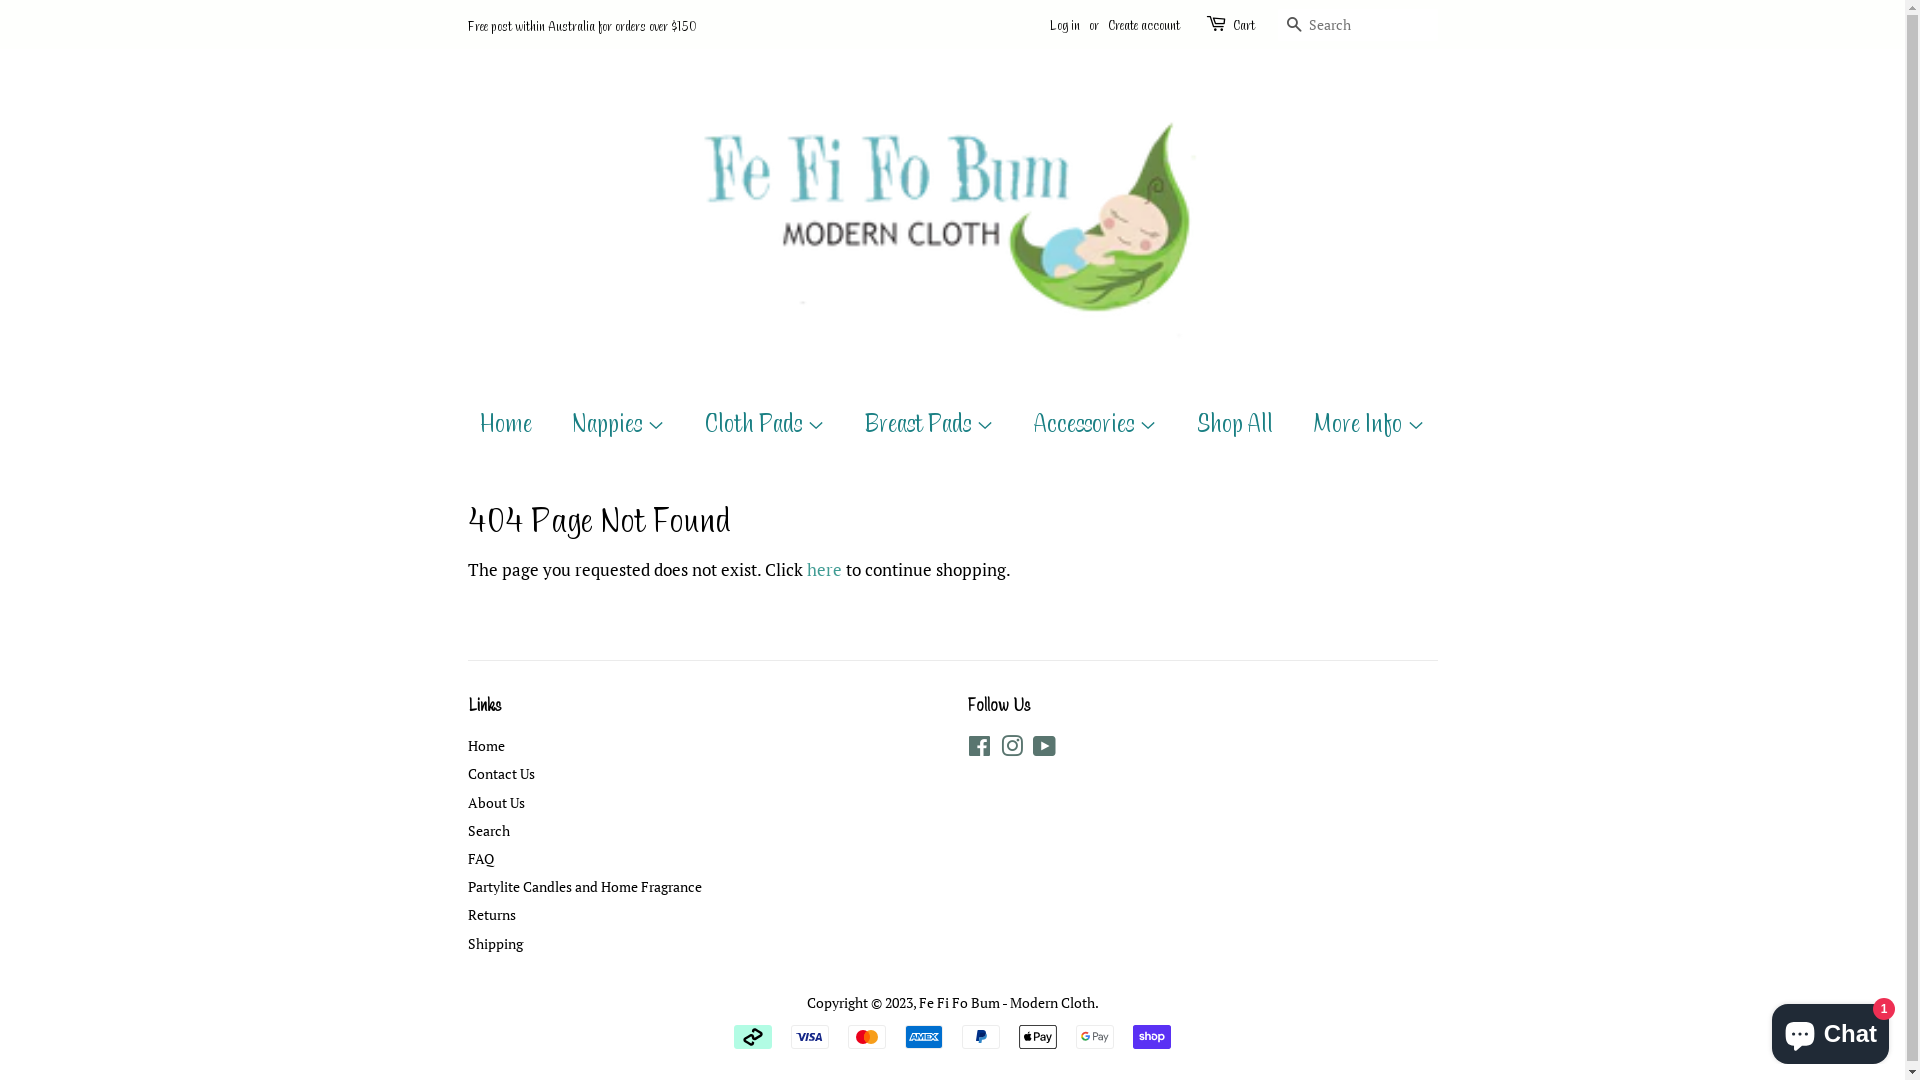 This screenshot has height=1080, width=1920. What do you see at coordinates (824, 570) in the screenshot?
I see `here` at bounding box center [824, 570].